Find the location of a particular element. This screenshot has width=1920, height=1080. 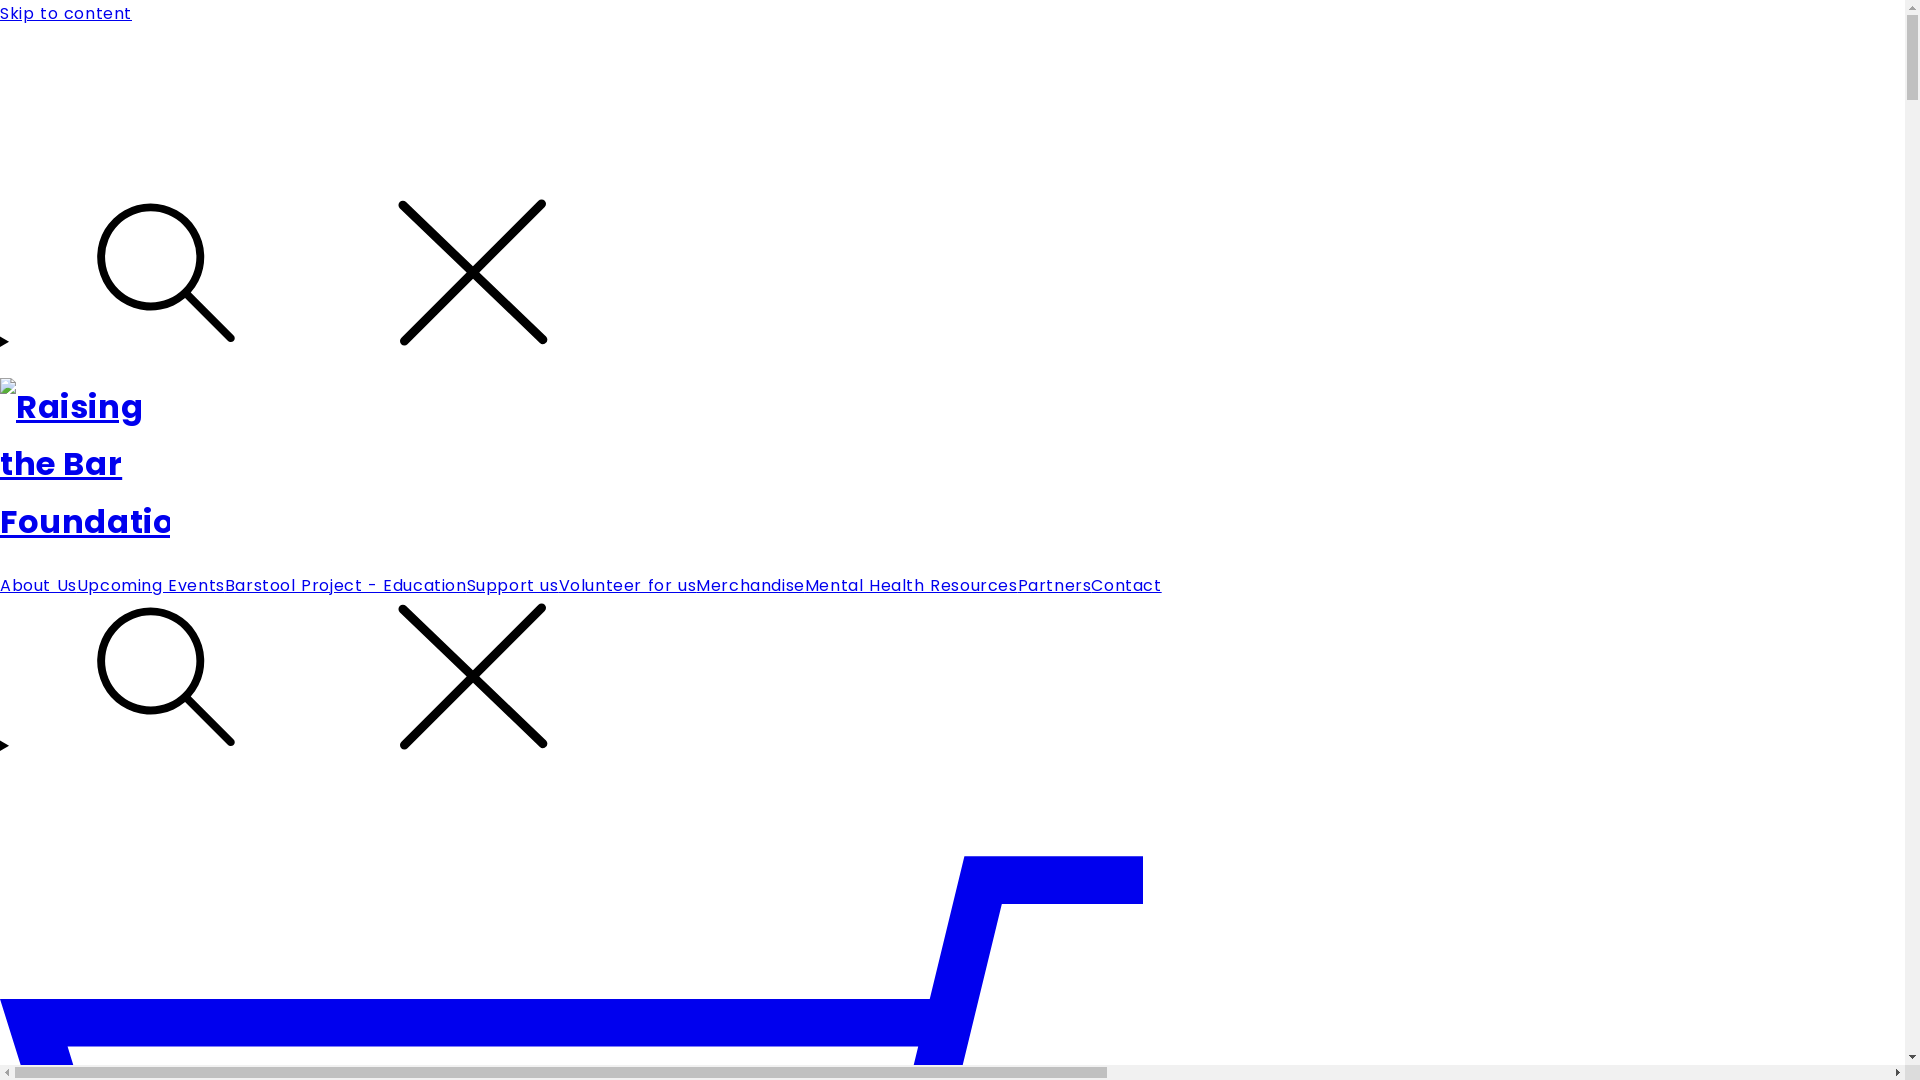

Upcoming Events is located at coordinates (151, 586).